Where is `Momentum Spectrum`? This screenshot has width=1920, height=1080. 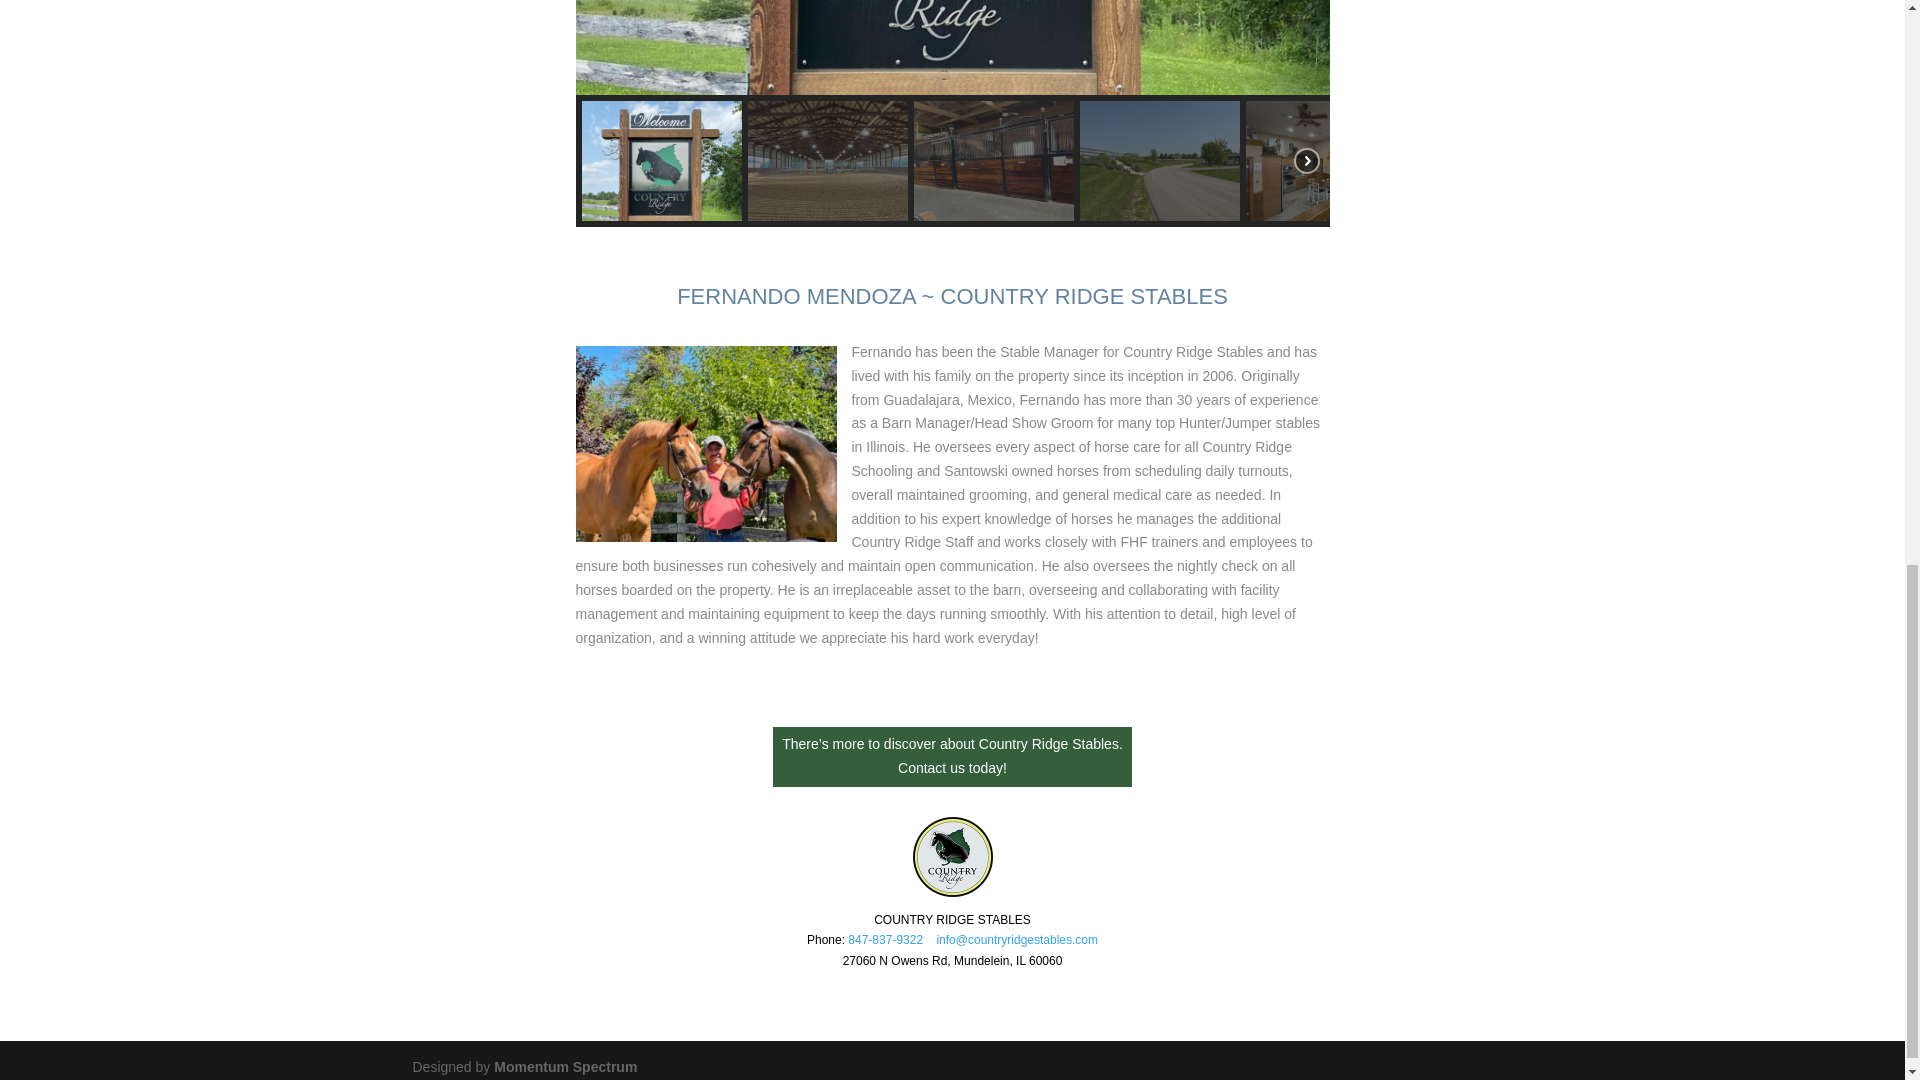 Momentum Spectrum is located at coordinates (565, 1066).